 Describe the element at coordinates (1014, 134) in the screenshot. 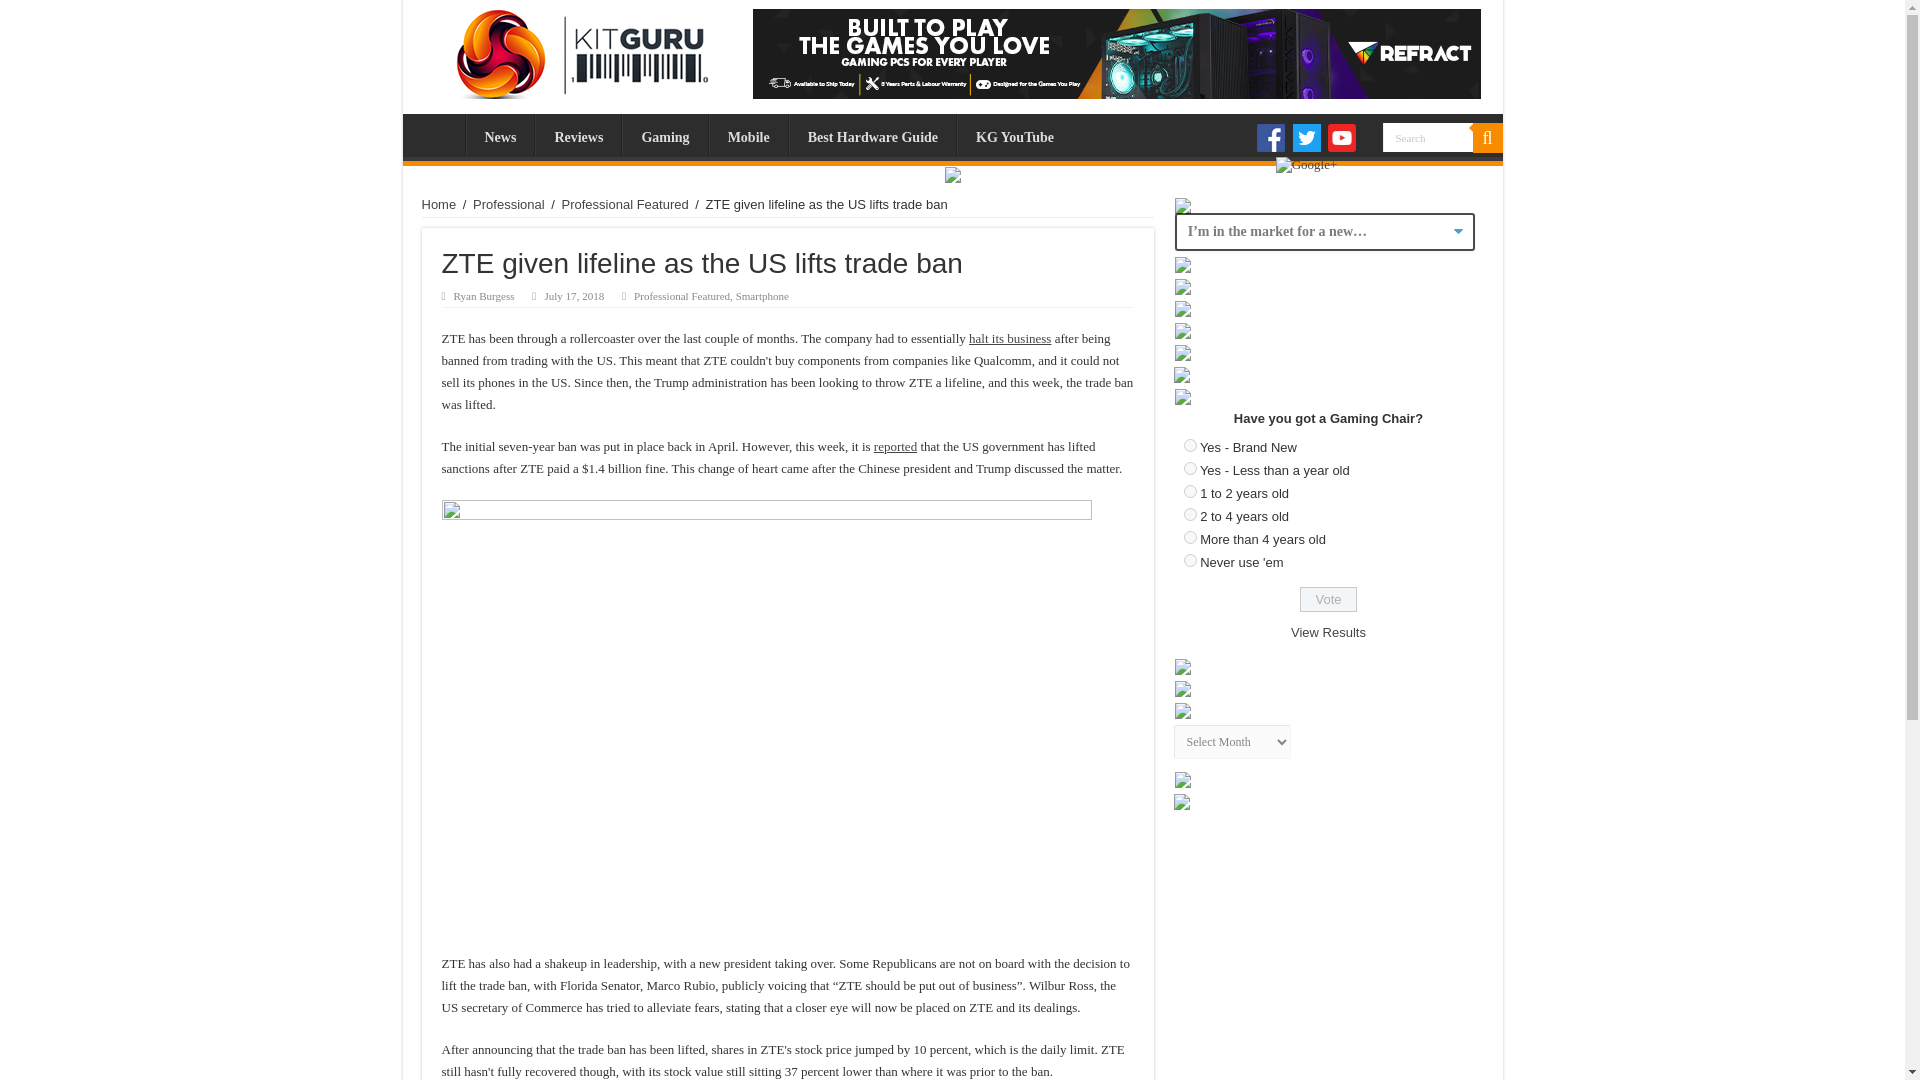

I see `KG YouTube` at that location.